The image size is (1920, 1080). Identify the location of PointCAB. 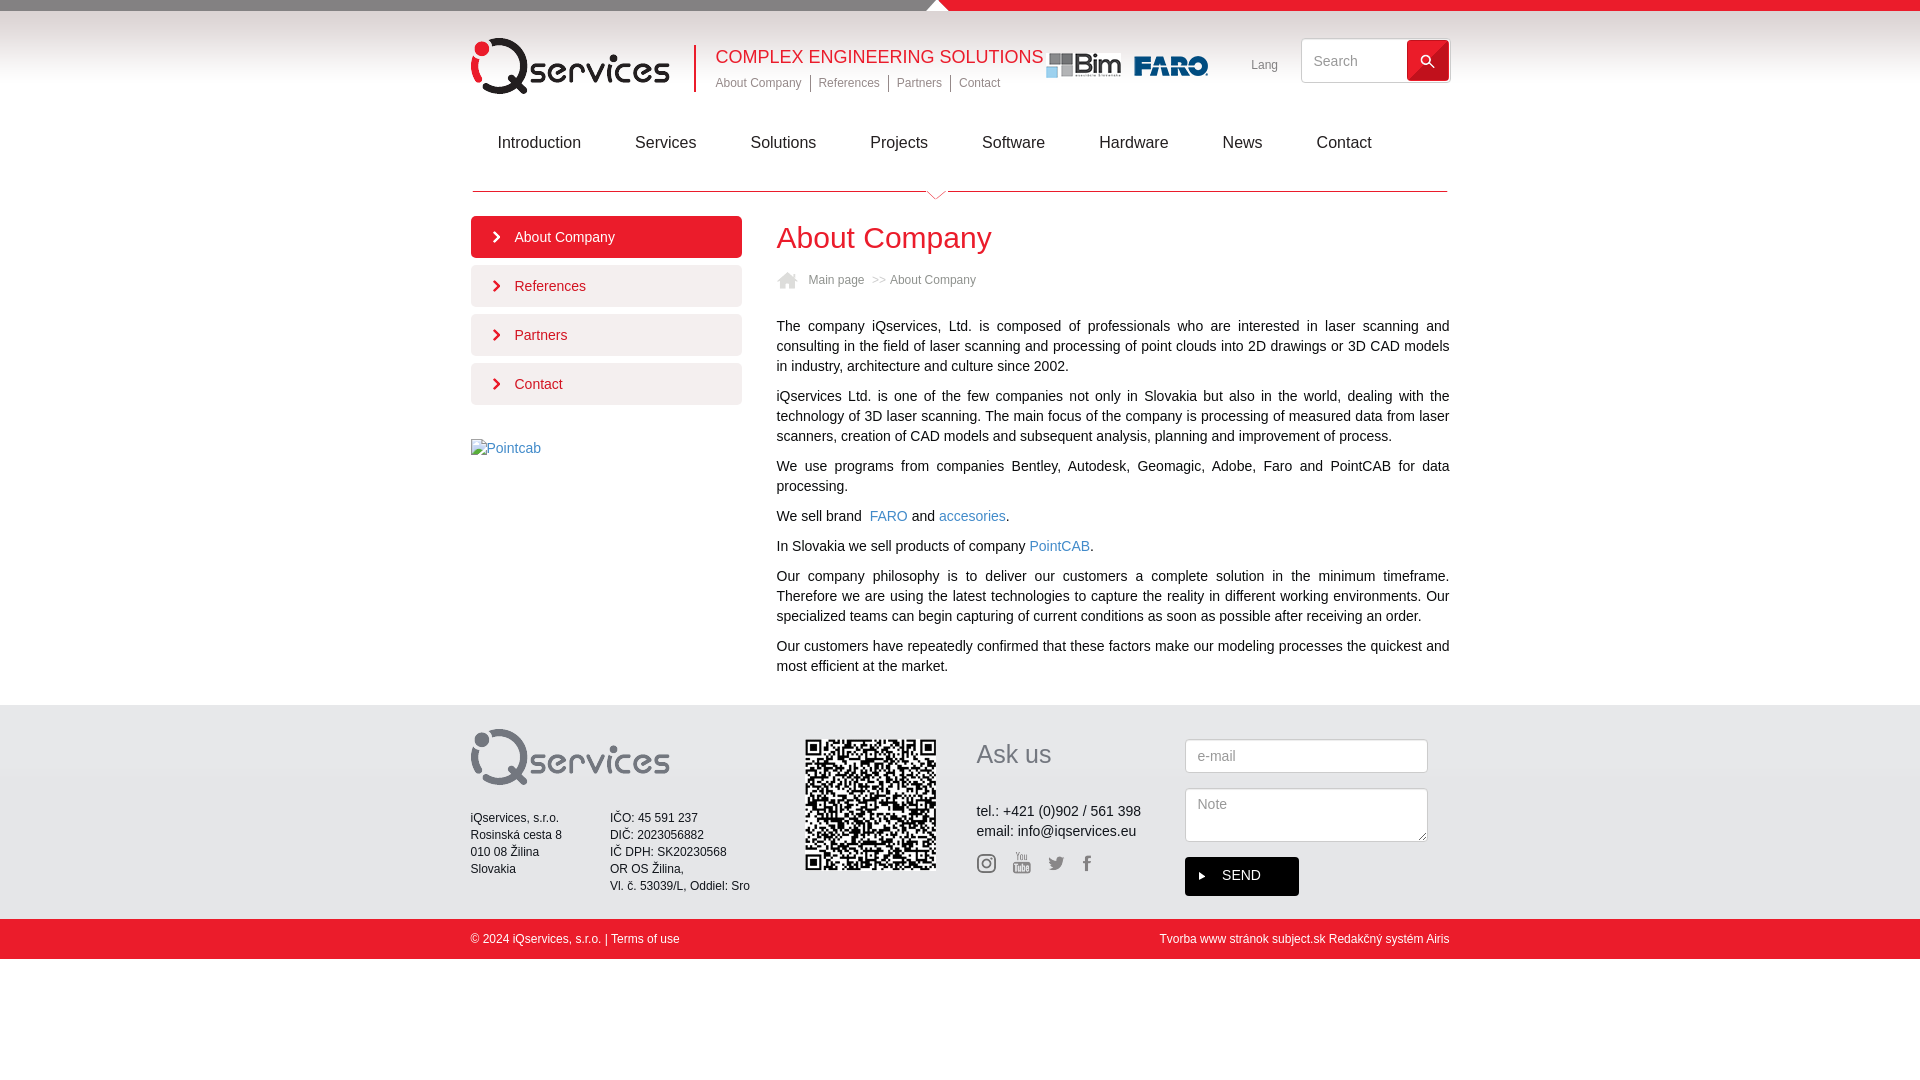
(1060, 546).